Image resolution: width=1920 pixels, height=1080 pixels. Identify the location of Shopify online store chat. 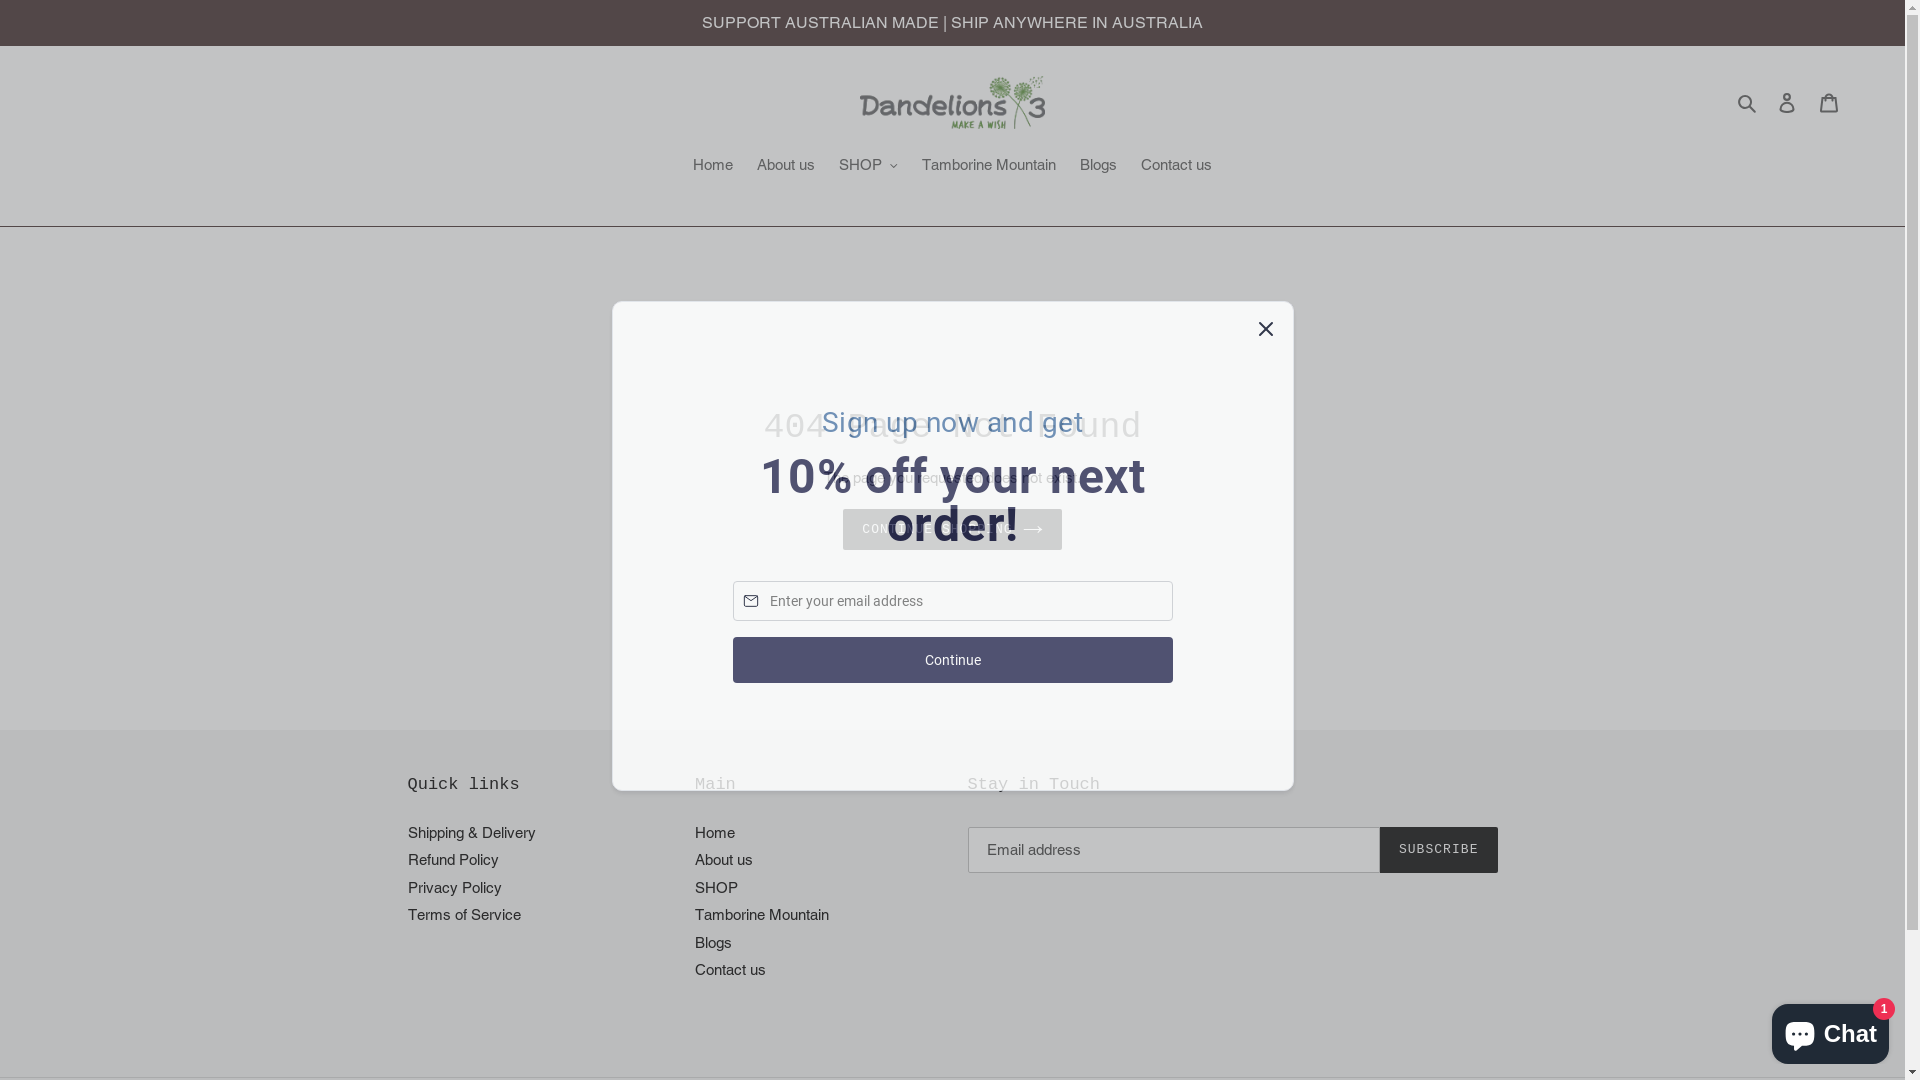
(1830, 1030).